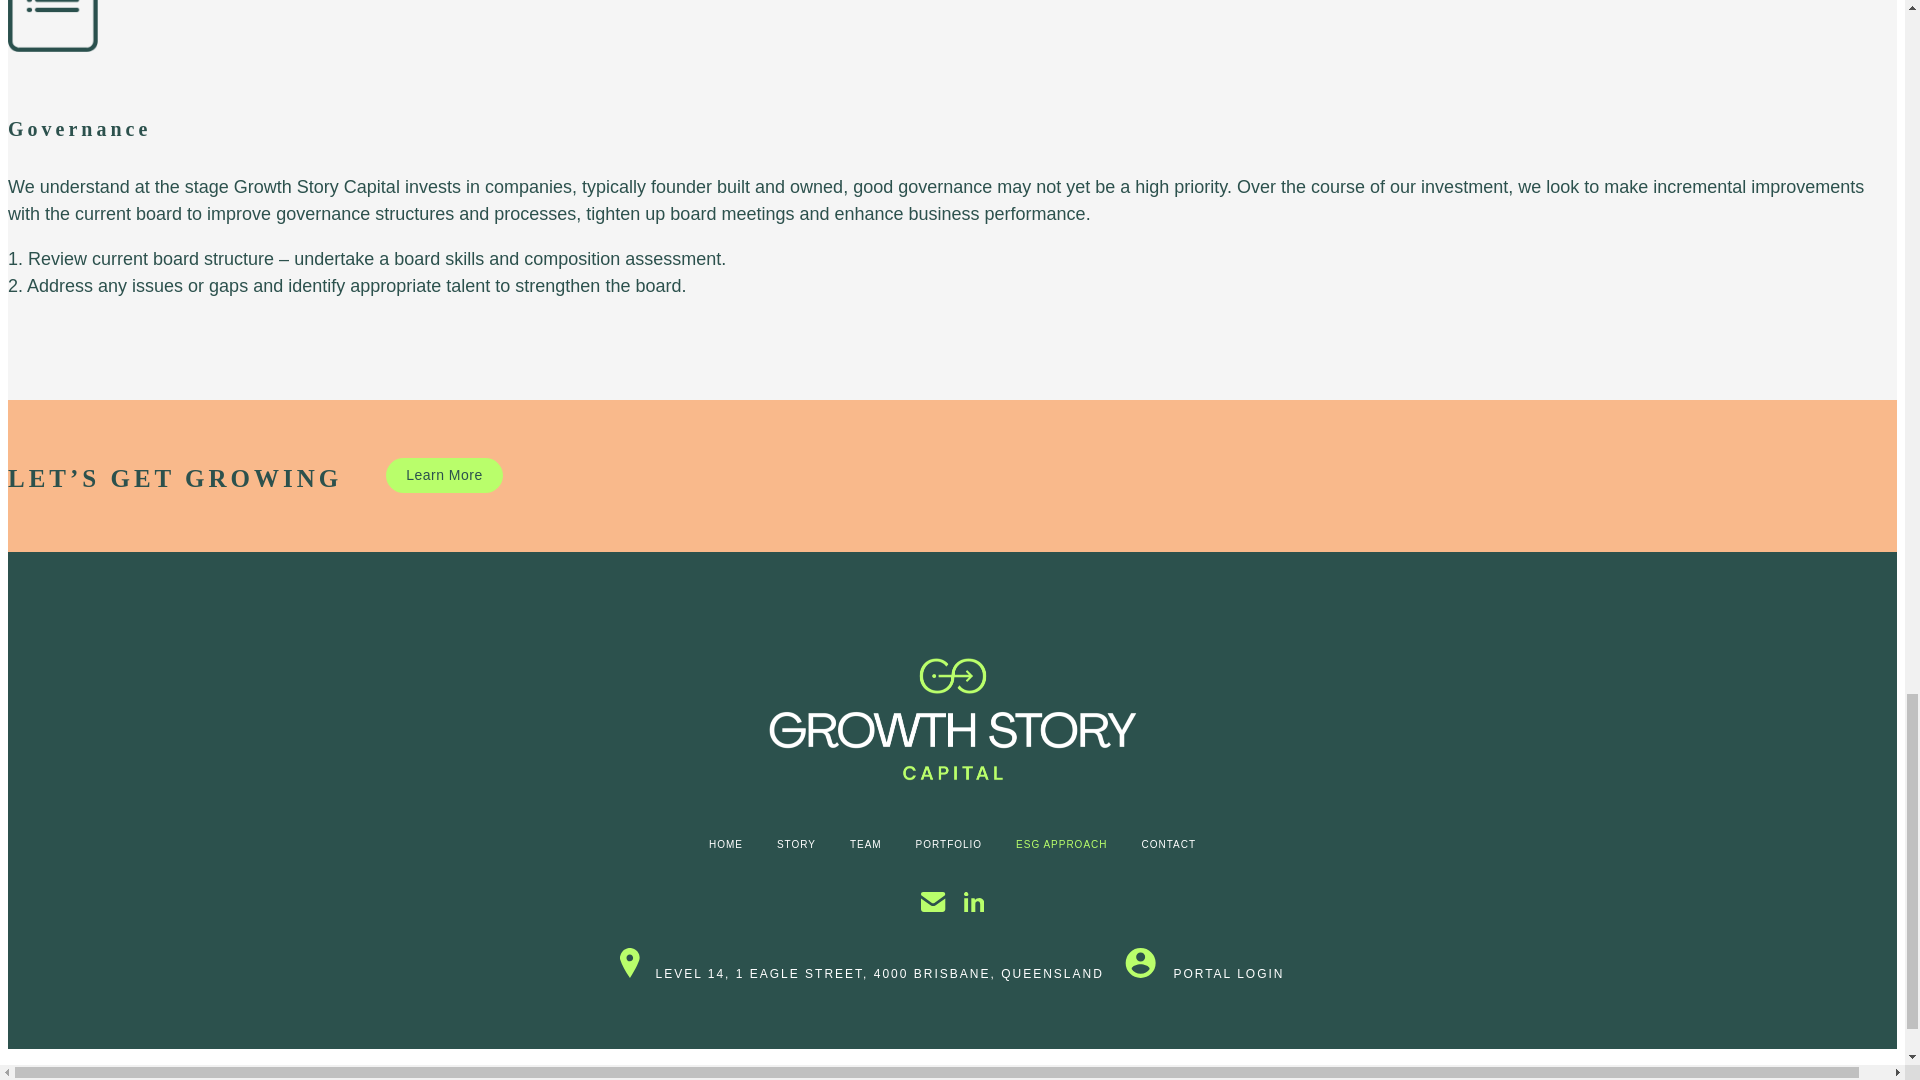  What do you see at coordinates (949, 844) in the screenshot?
I see `PORTFOLIO` at bounding box center [949, 844].